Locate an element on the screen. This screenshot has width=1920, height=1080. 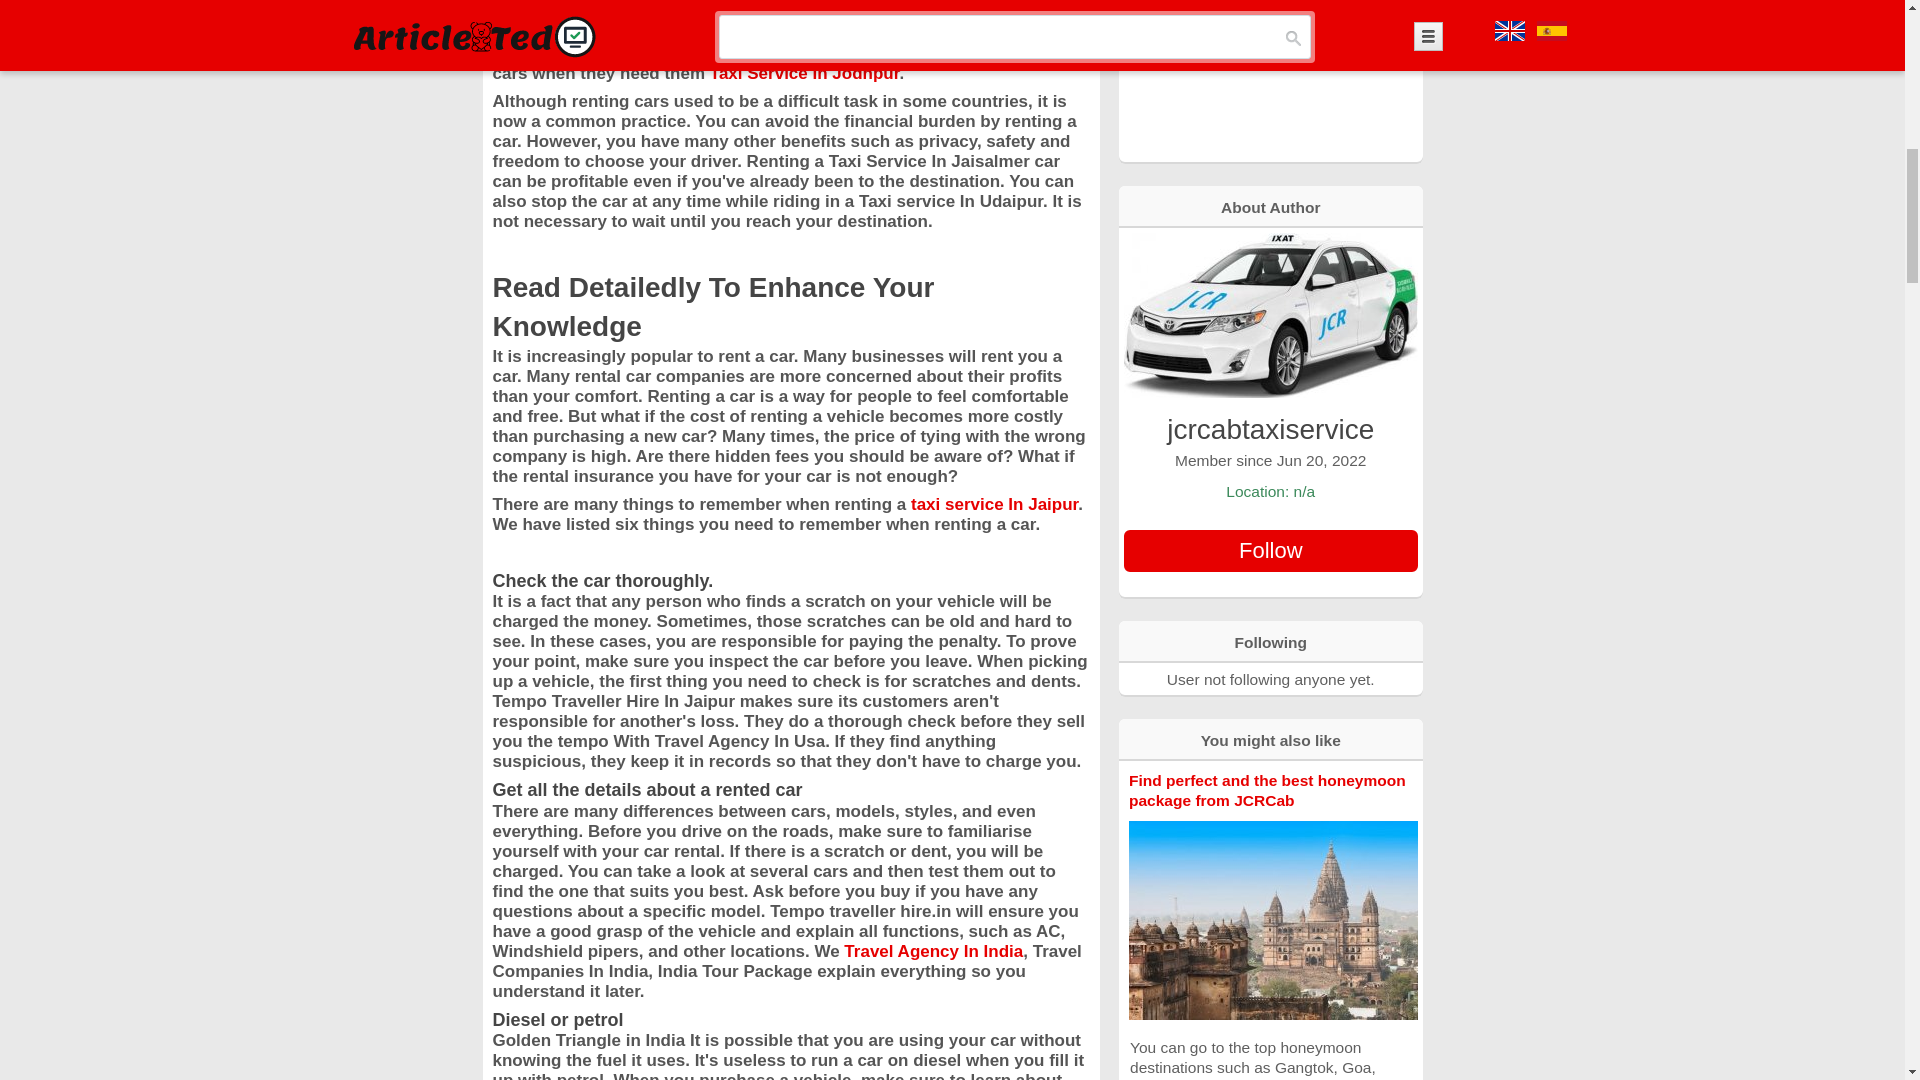
Travel Agency In India is located at coordinates (934, 951).